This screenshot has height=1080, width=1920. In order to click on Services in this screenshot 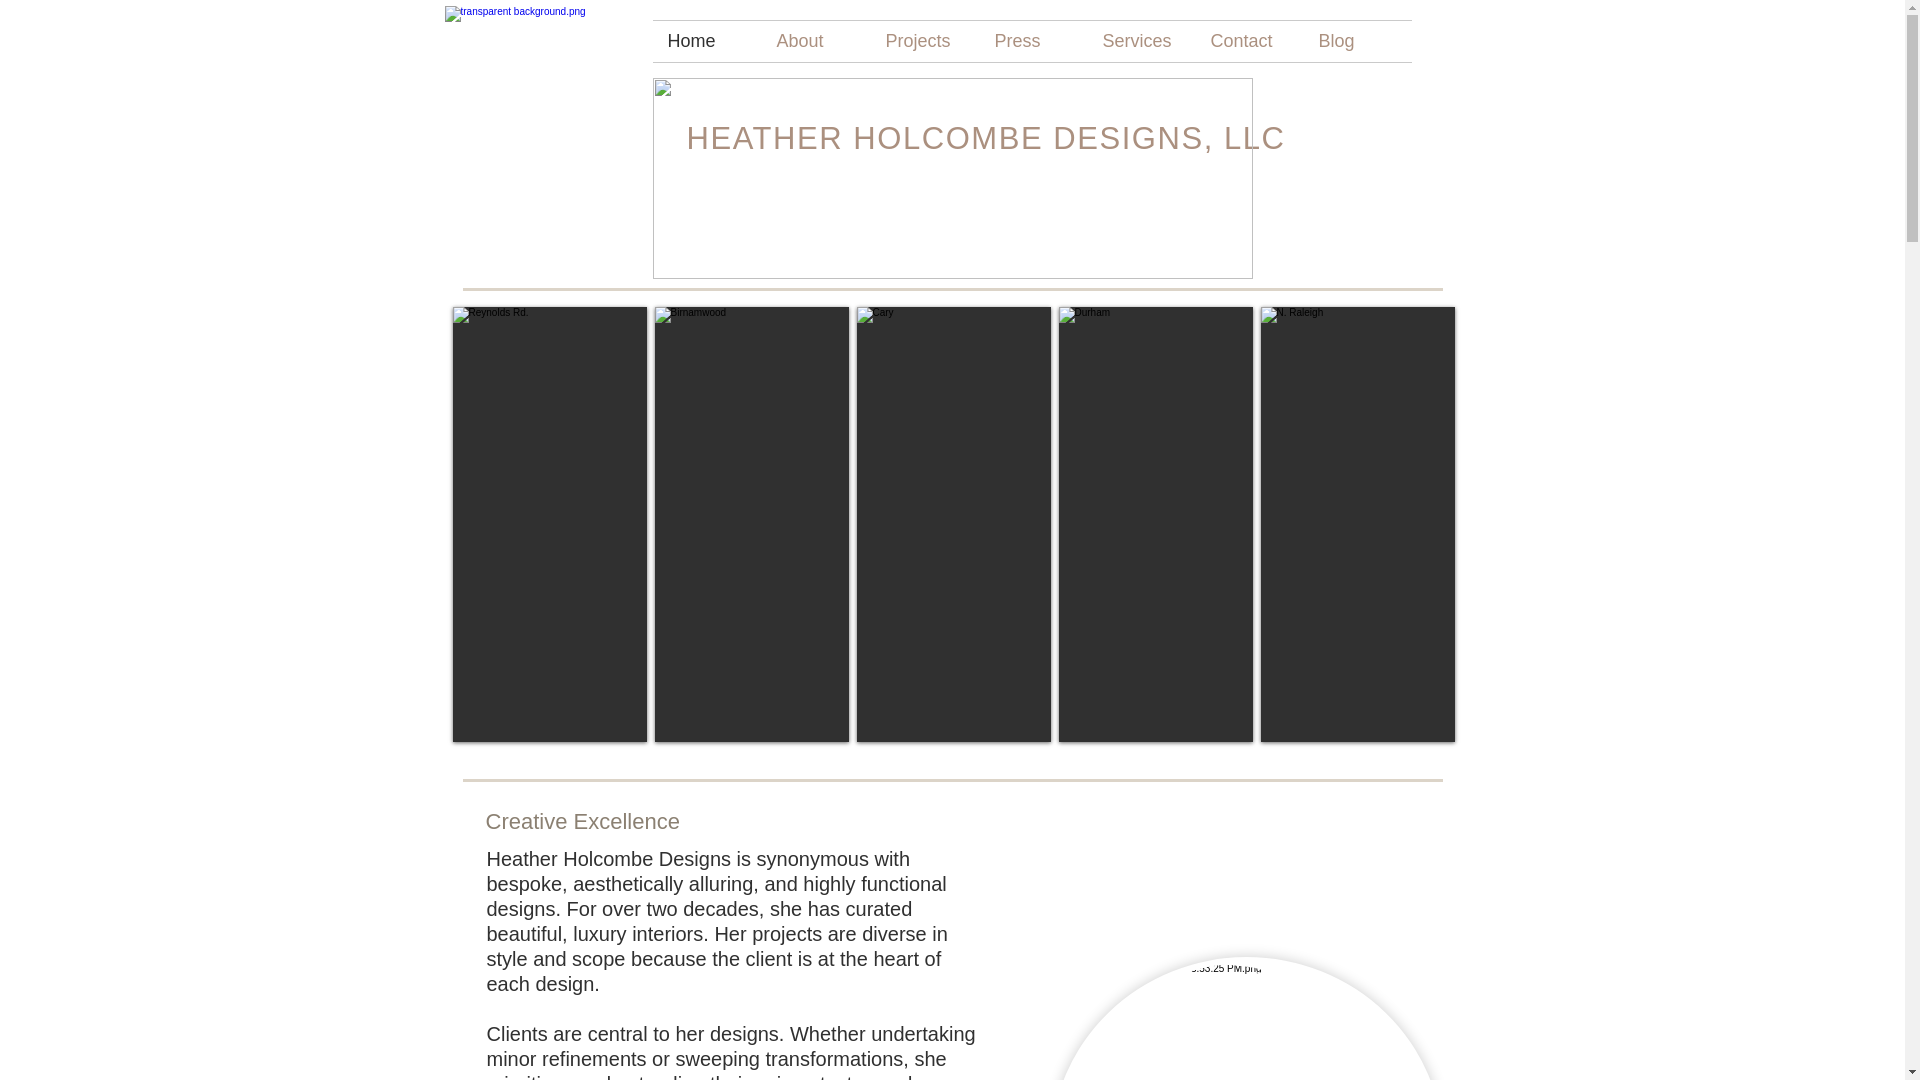, I will do `click(1142, 40)`.